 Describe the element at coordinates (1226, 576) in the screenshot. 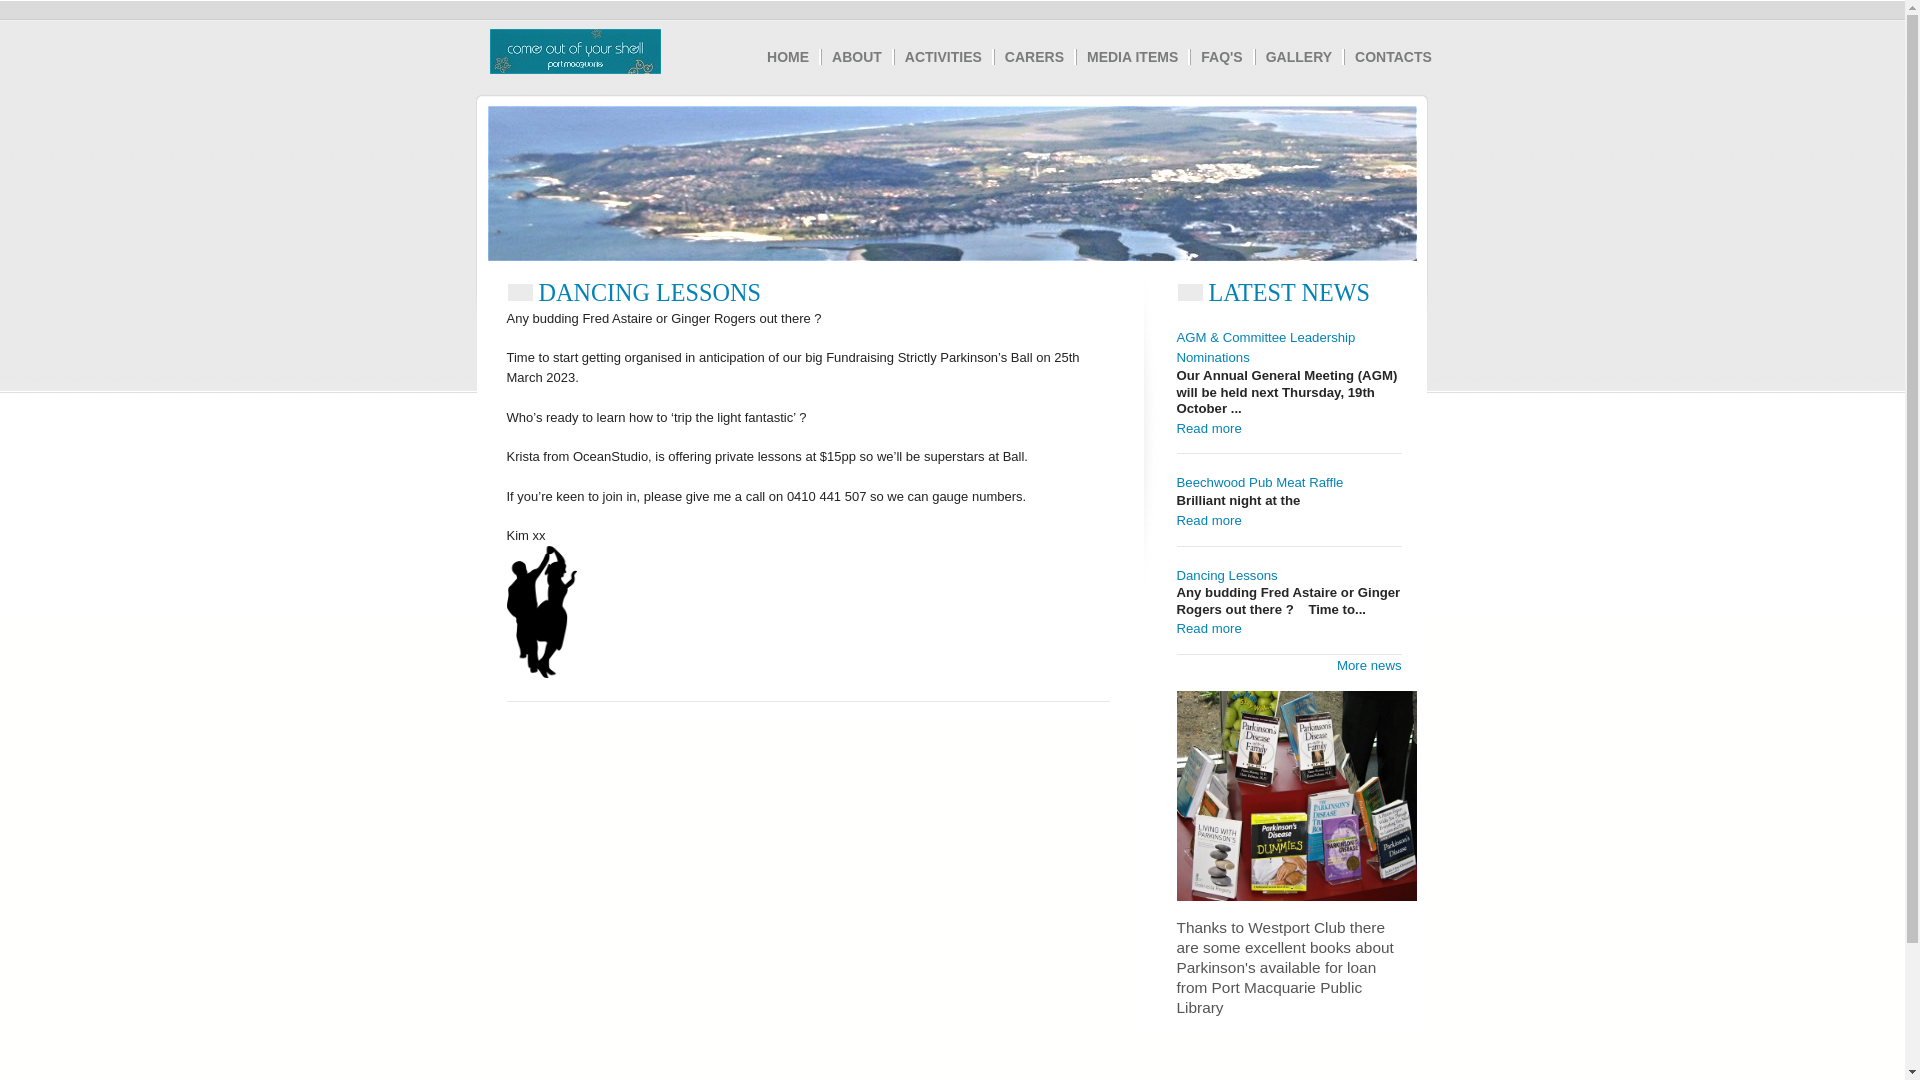

I see `Dancing Lessons` at that location.